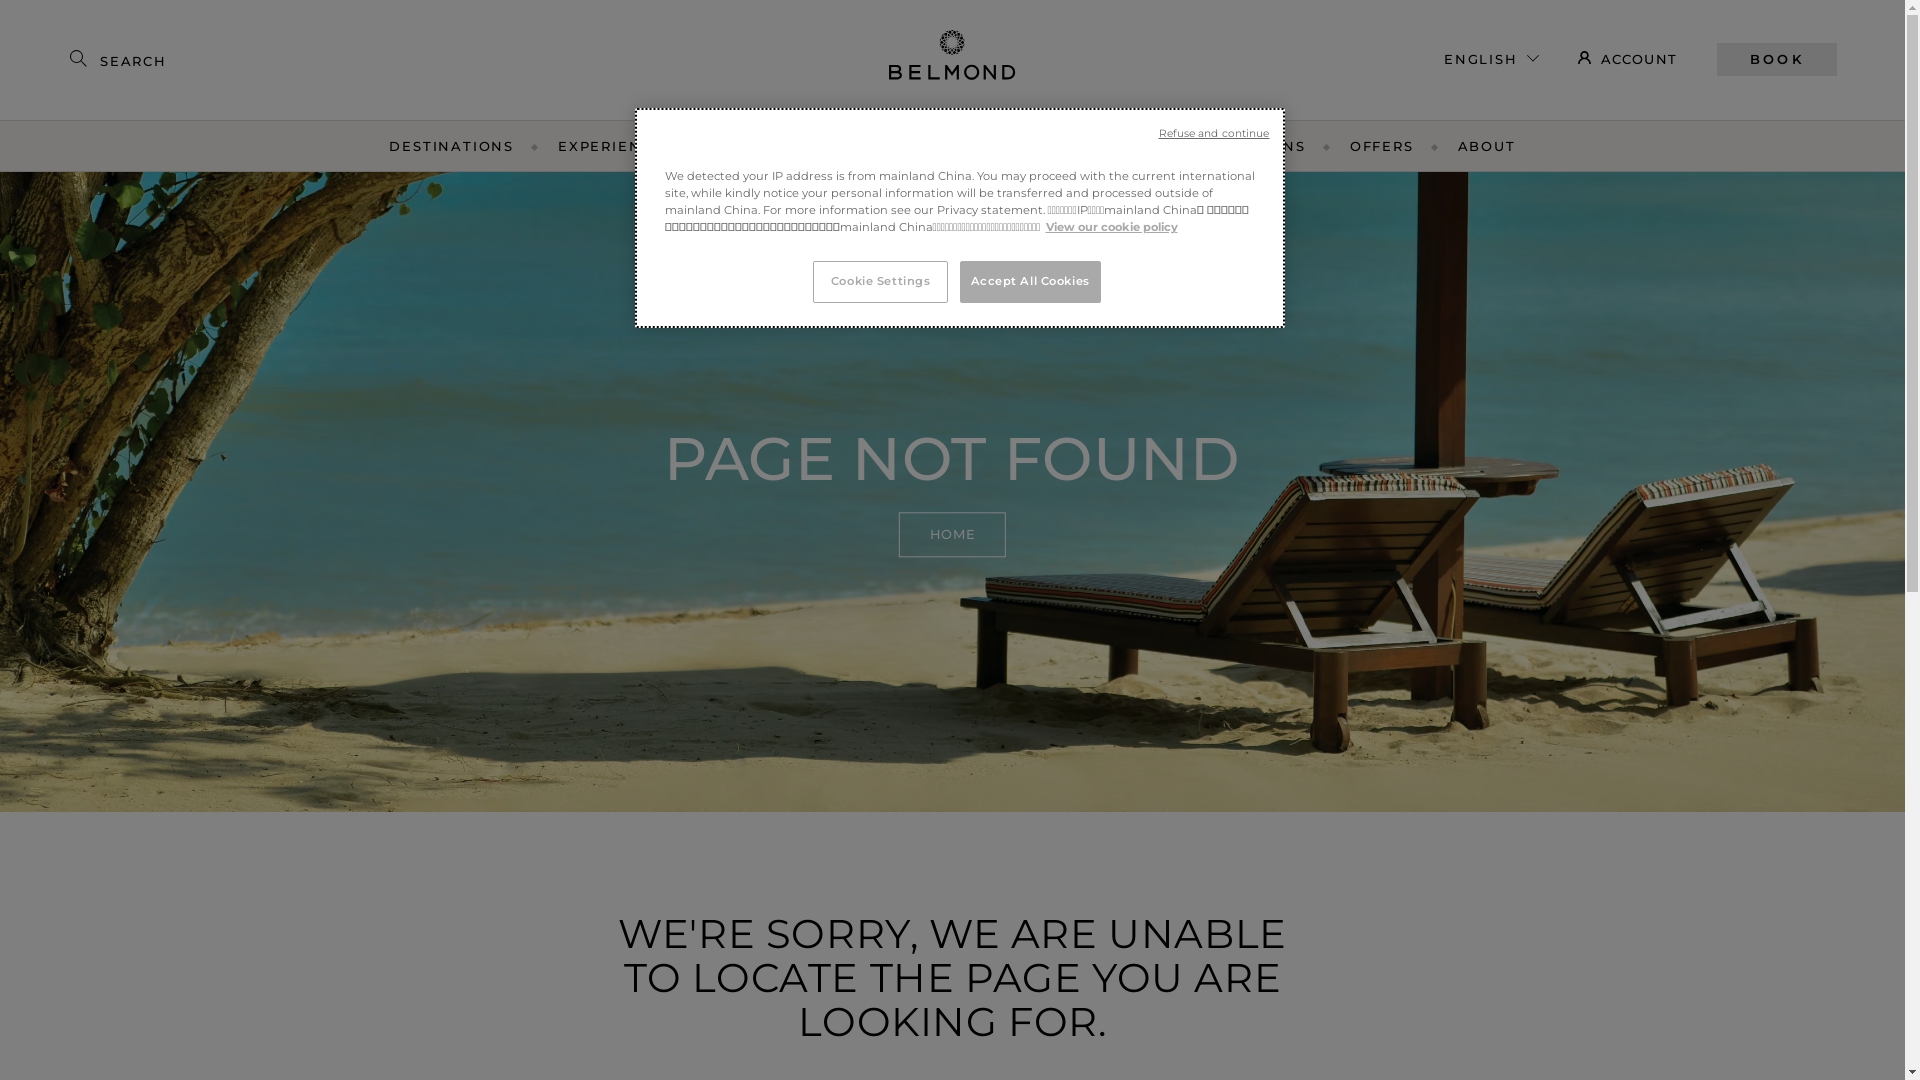 Image resolution: width=1920 pixels, height=1080 pixels. I want to click on Accept All Cookies, so click(1030, 282).